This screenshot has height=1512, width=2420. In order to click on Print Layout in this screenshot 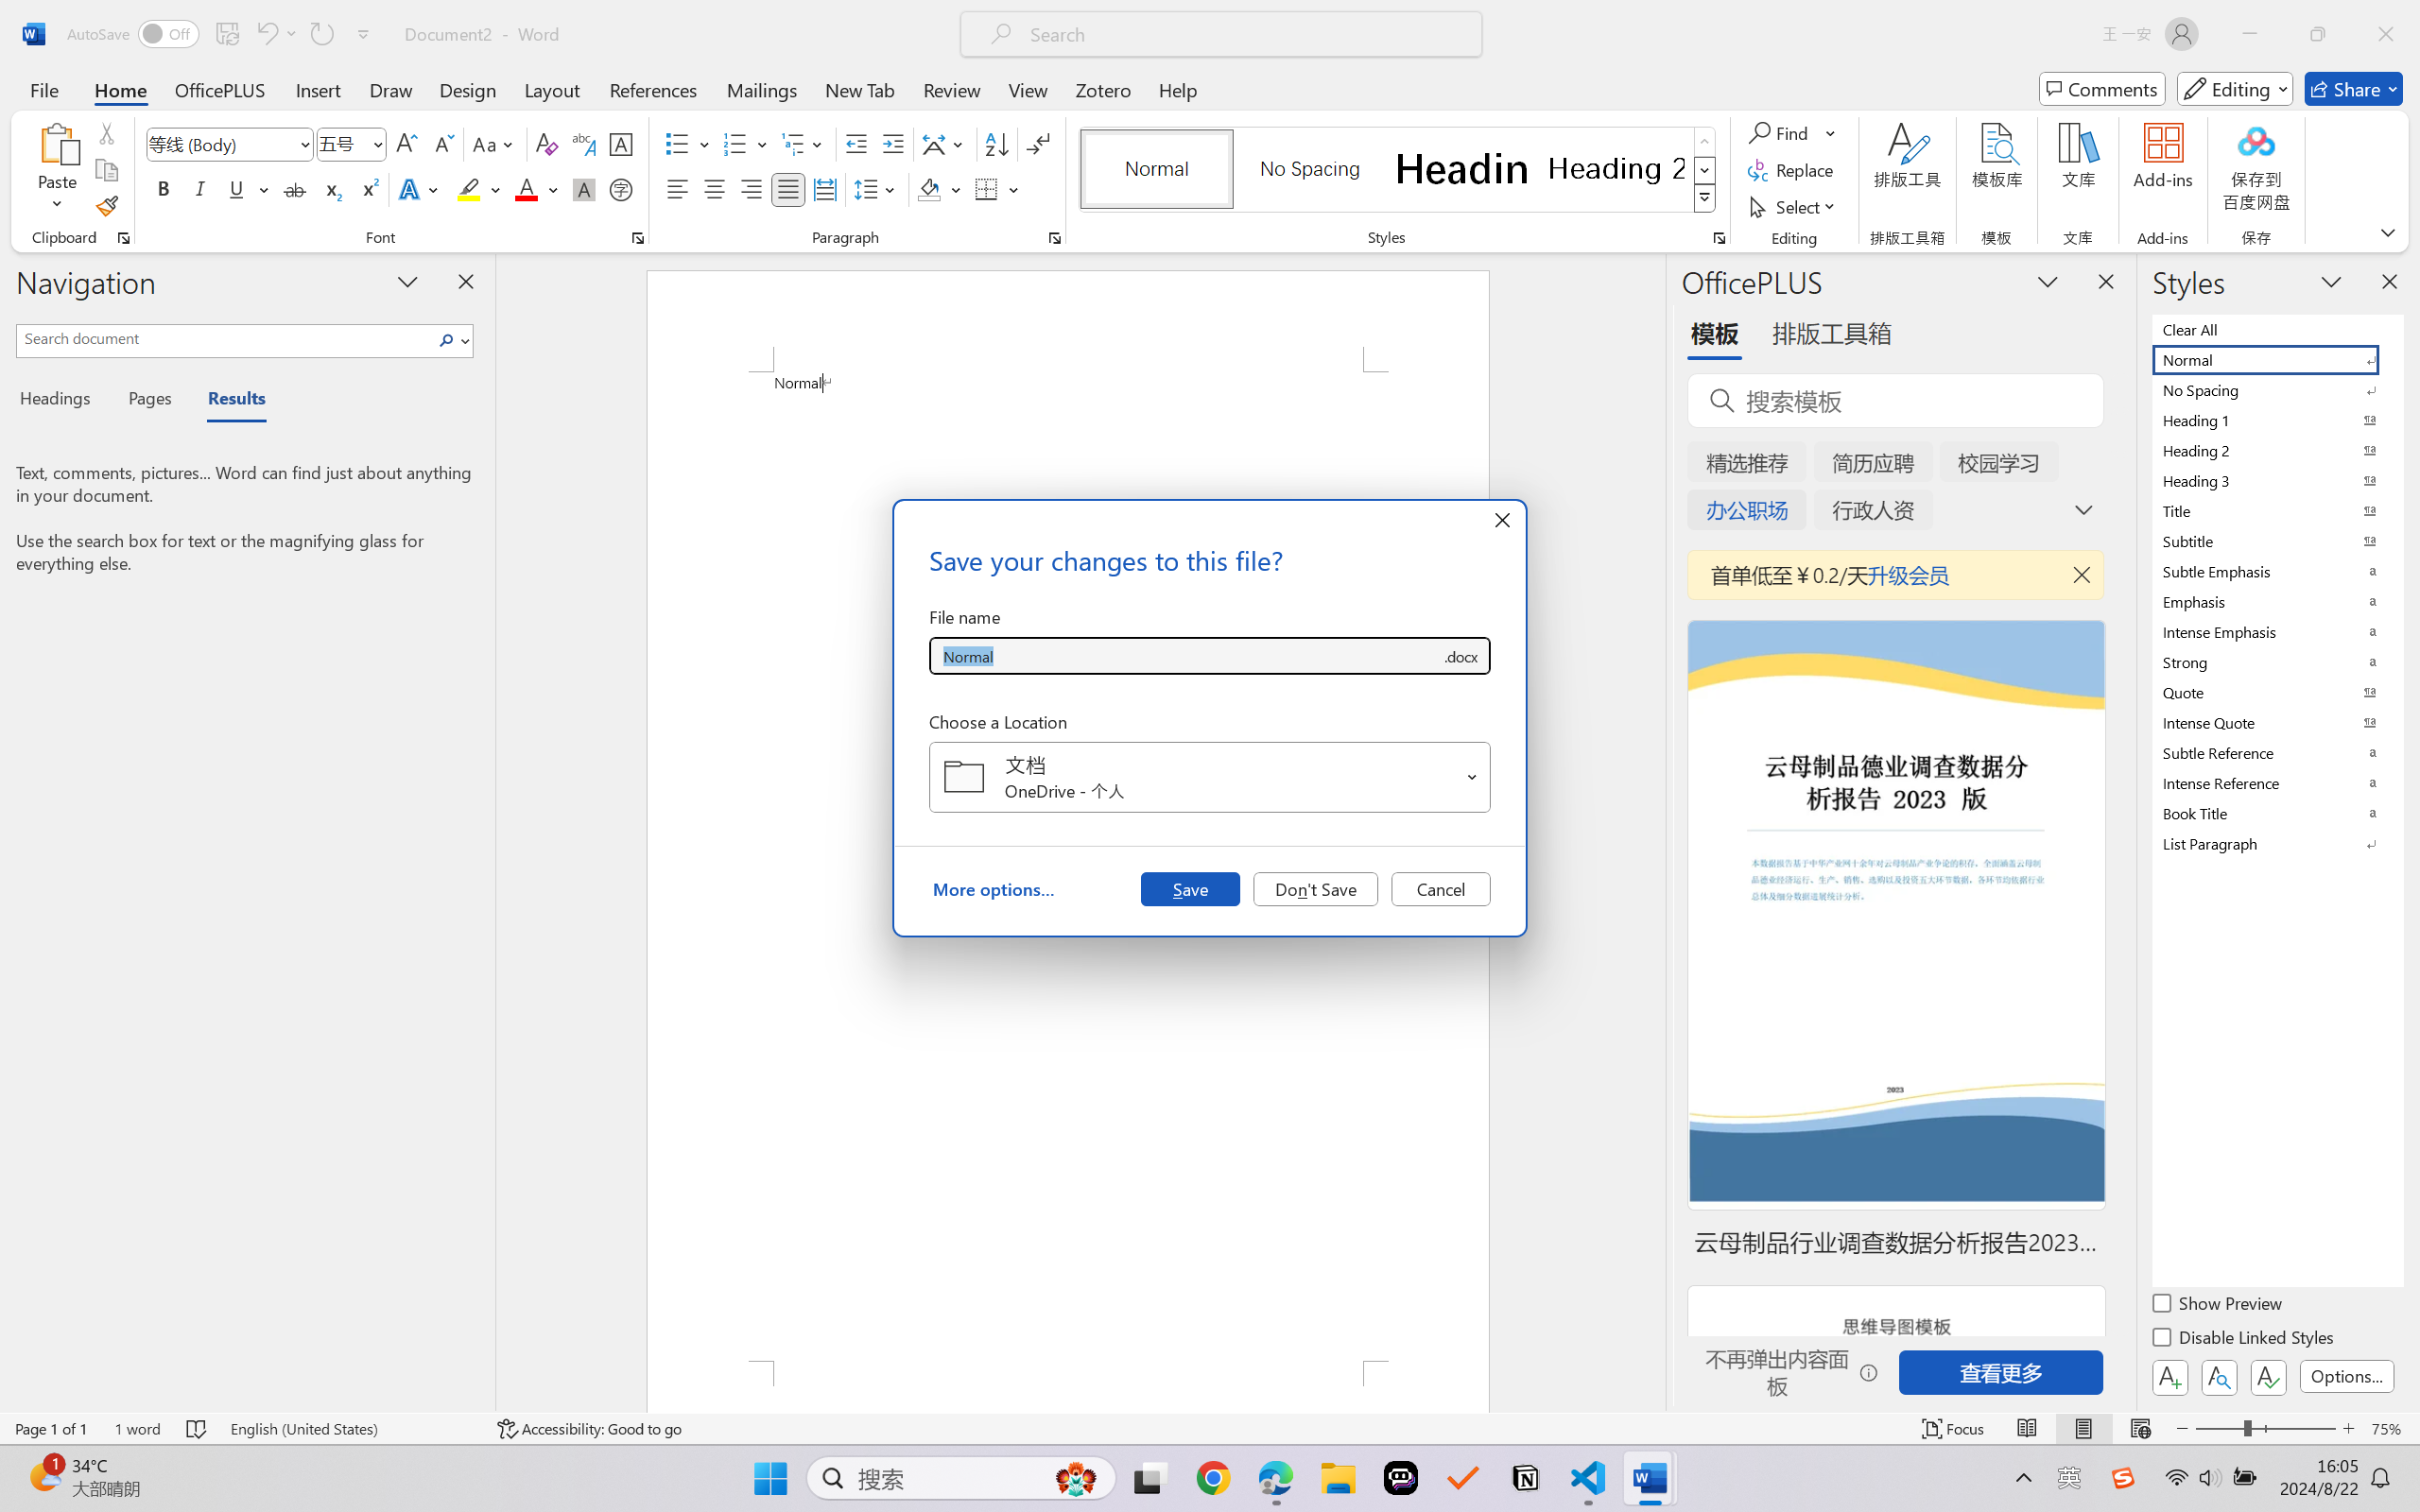, I will do `click(2084, 1429)`.